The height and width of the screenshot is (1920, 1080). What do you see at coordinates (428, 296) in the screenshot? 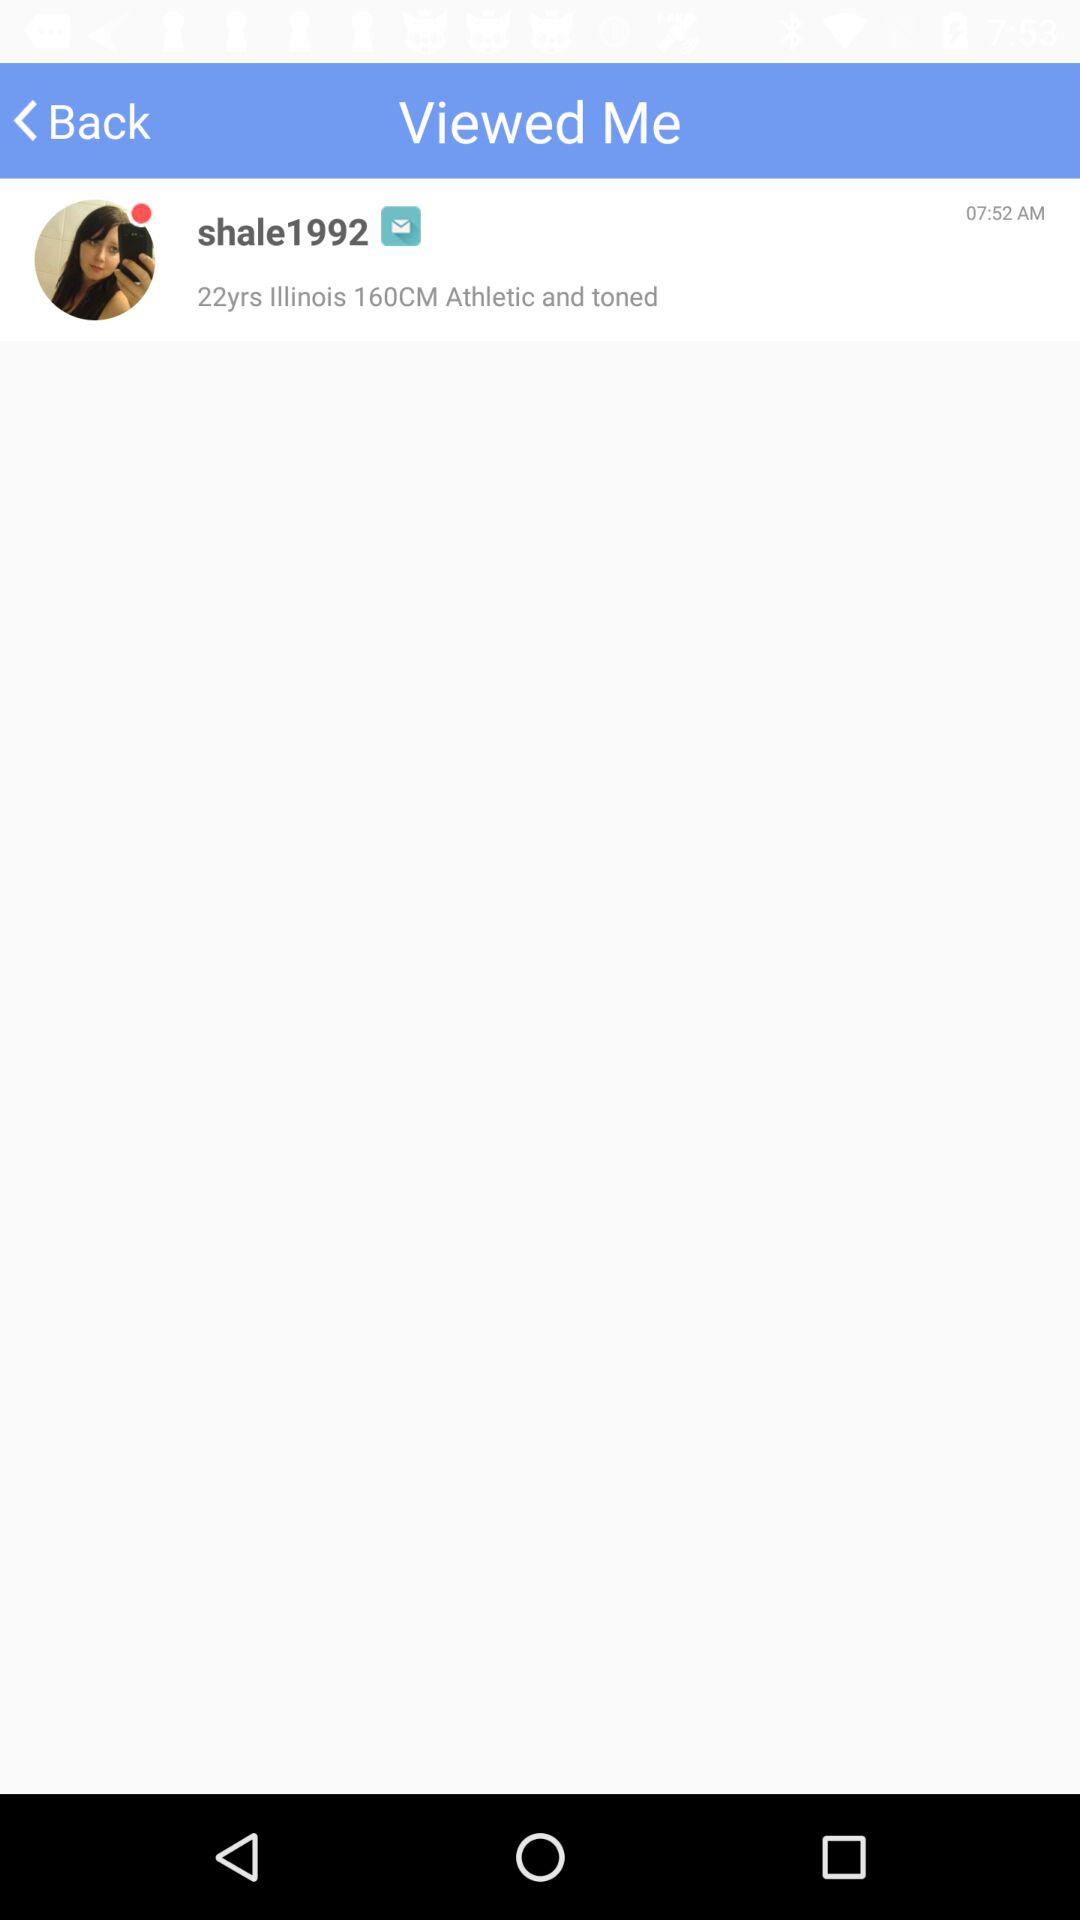
I see `scroll to 22yrs illinois 160cm icon` at bounding box center [428, 296].